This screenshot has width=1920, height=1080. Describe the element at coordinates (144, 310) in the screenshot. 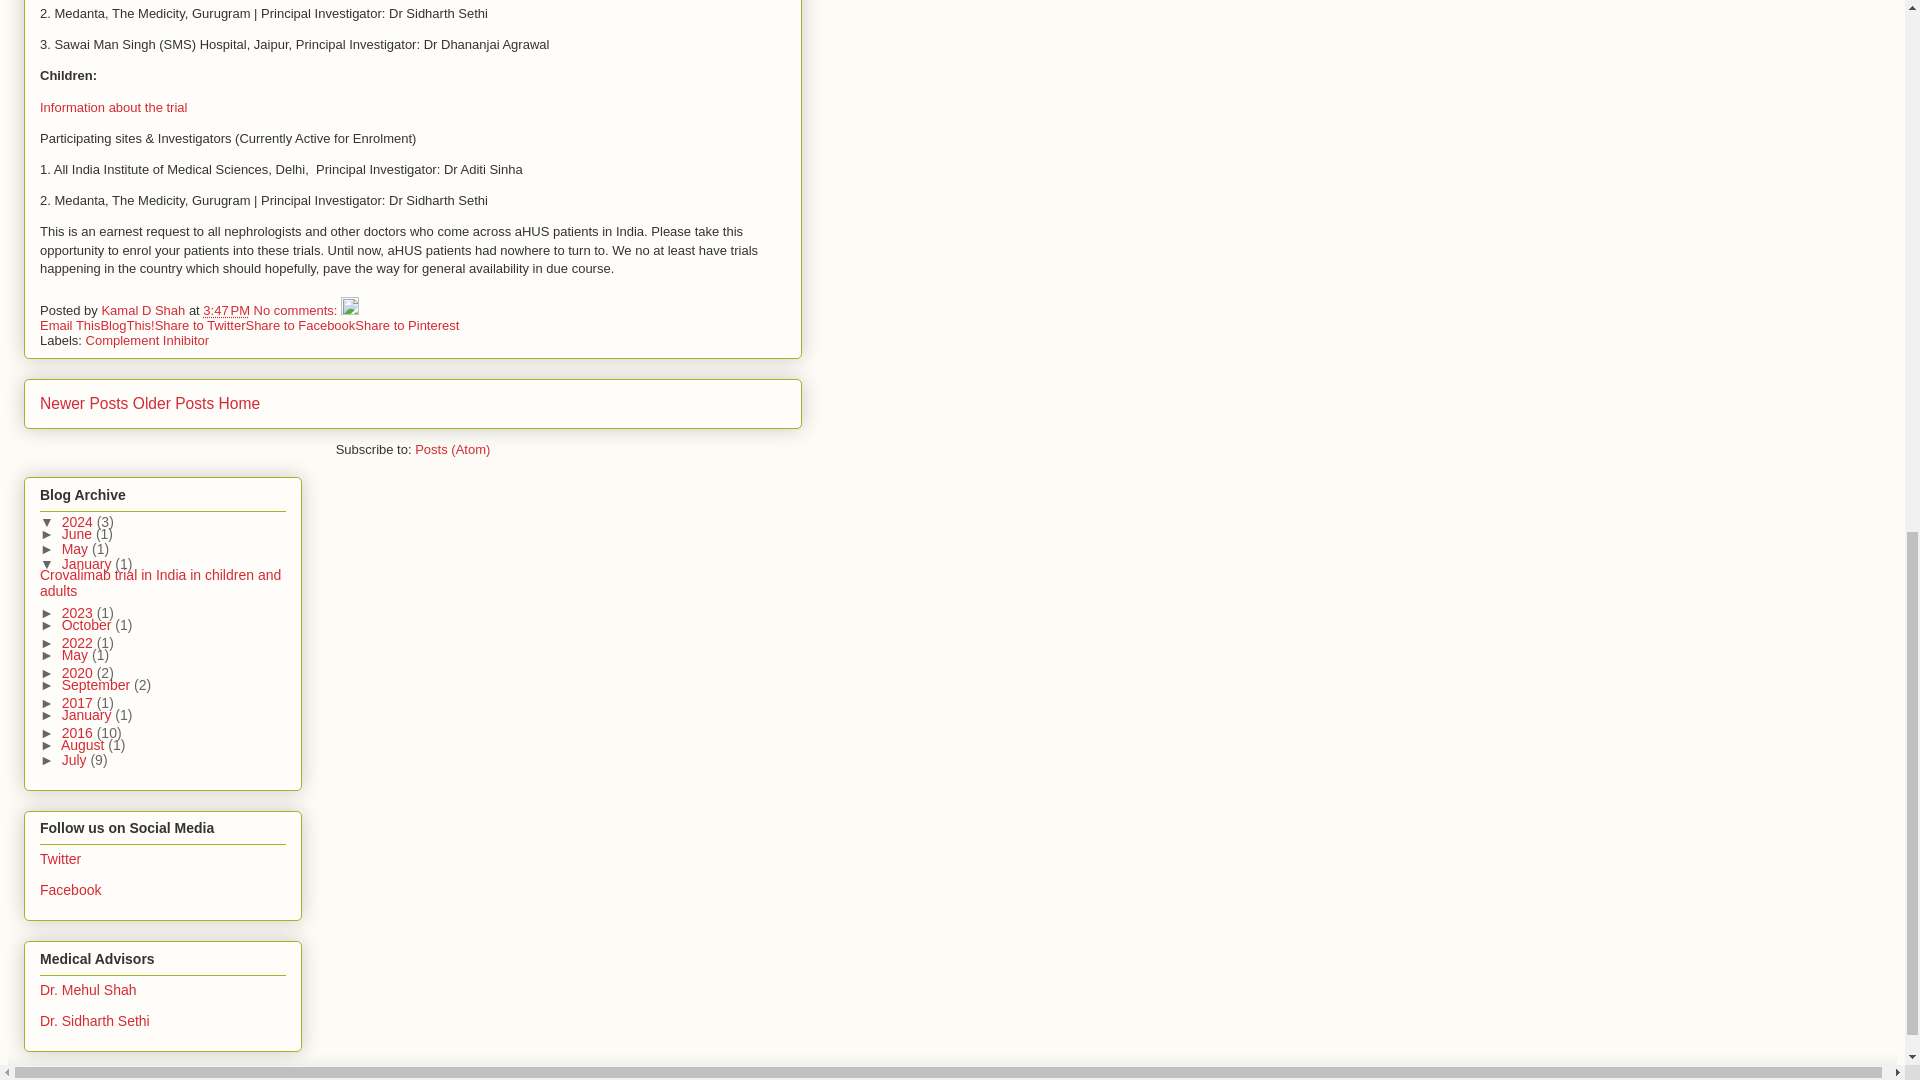

I see `Kamal D Shah` at that location.